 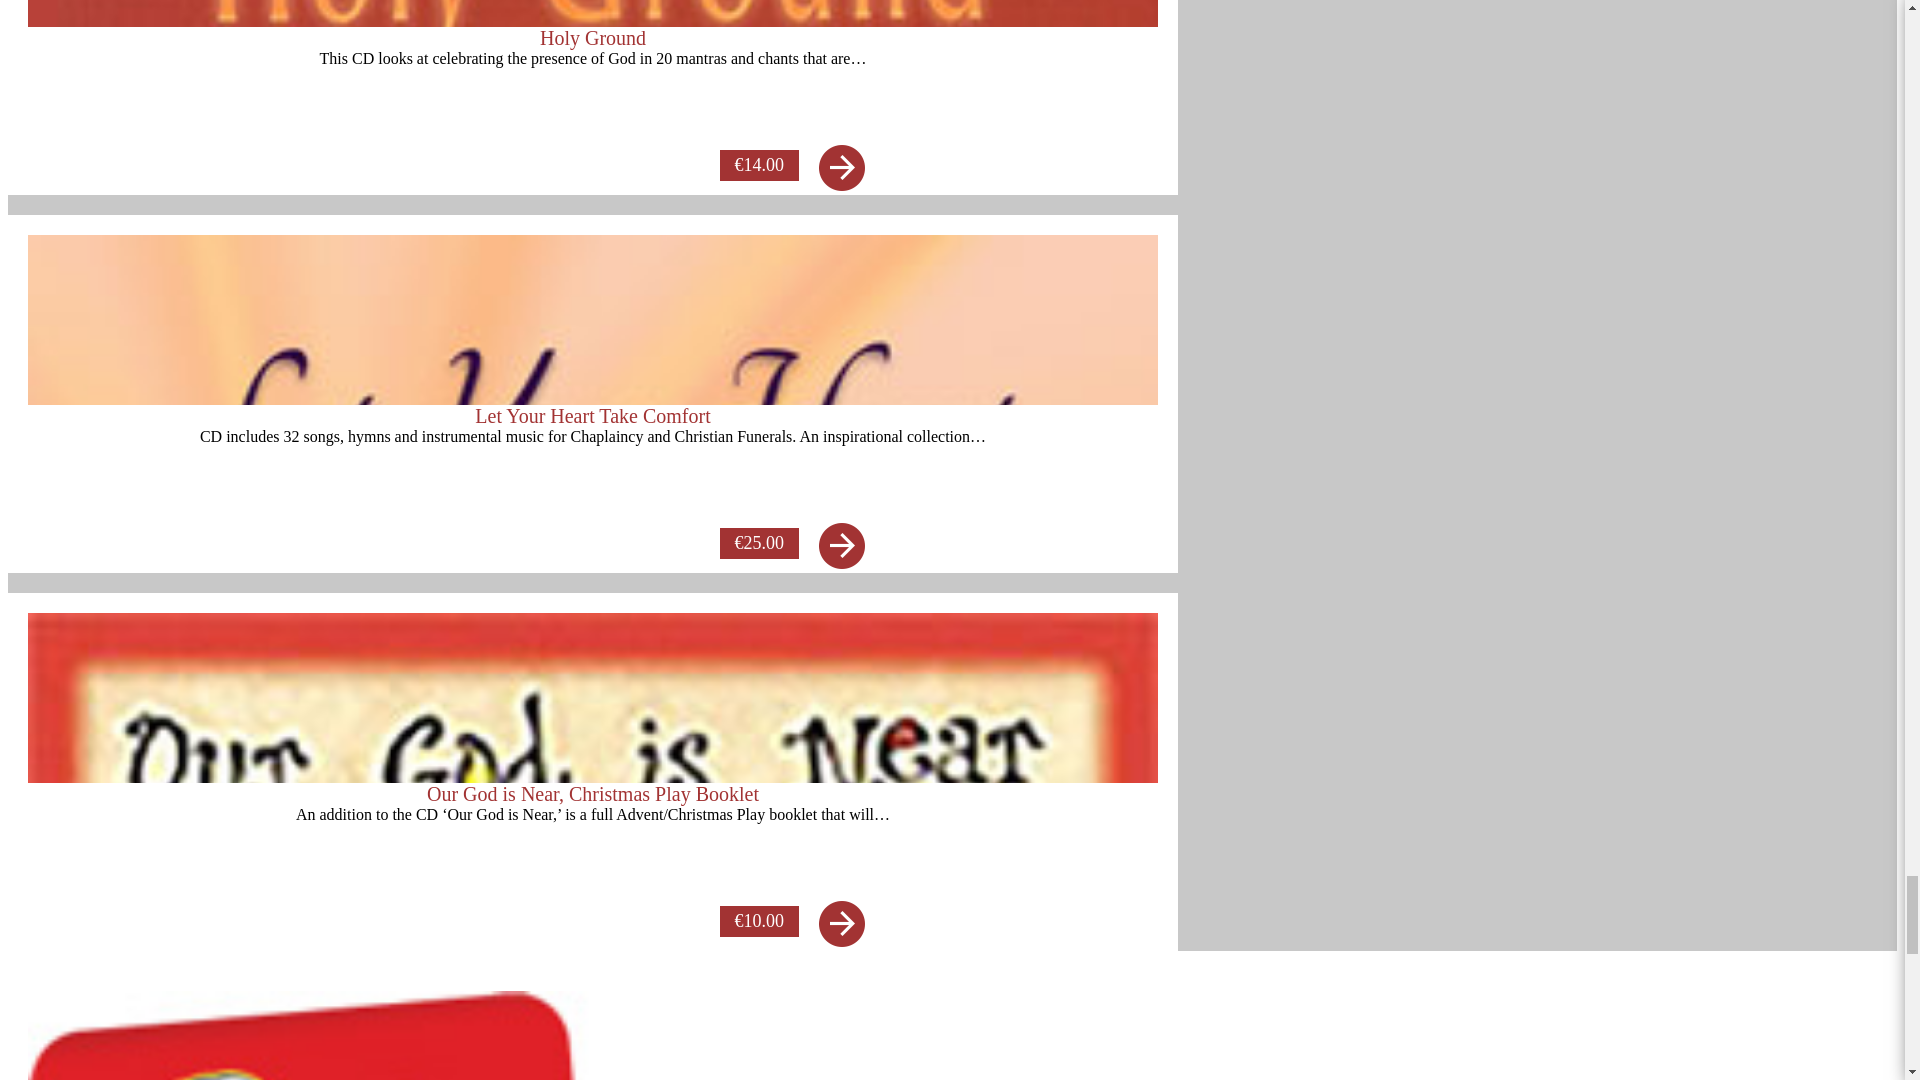 I want to click on Holy Ground, so click(x=592, y=87).